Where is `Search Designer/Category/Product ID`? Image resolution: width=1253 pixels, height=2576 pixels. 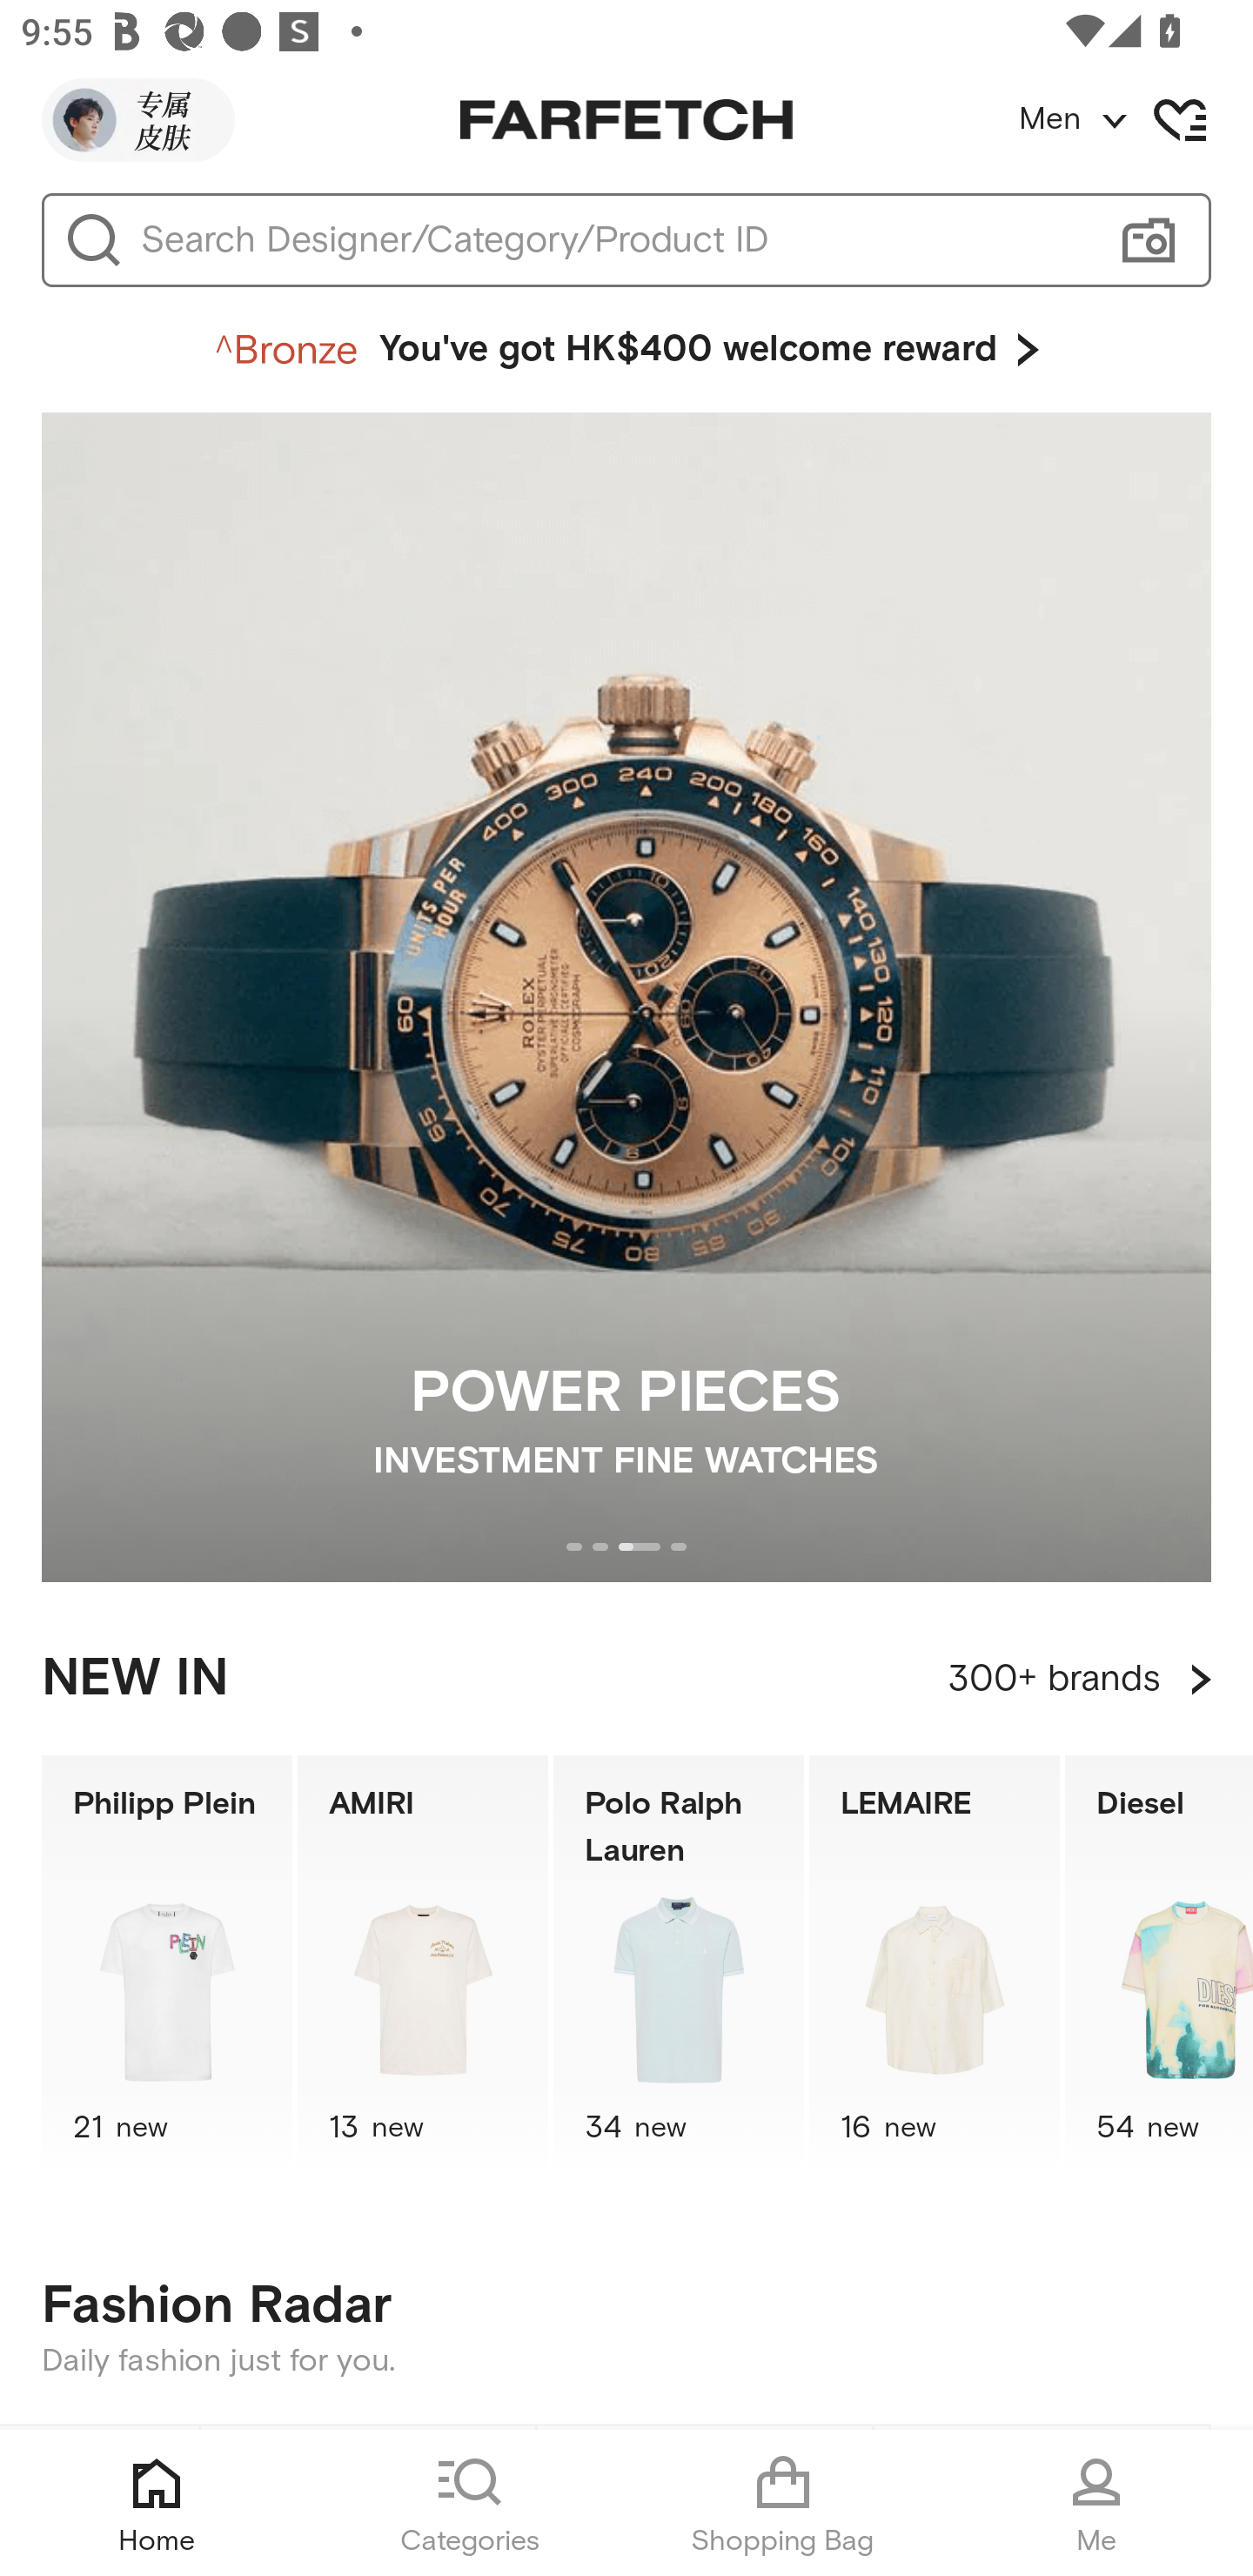
Search Designer/Category/Product ID is located at coordinates (613, 240).